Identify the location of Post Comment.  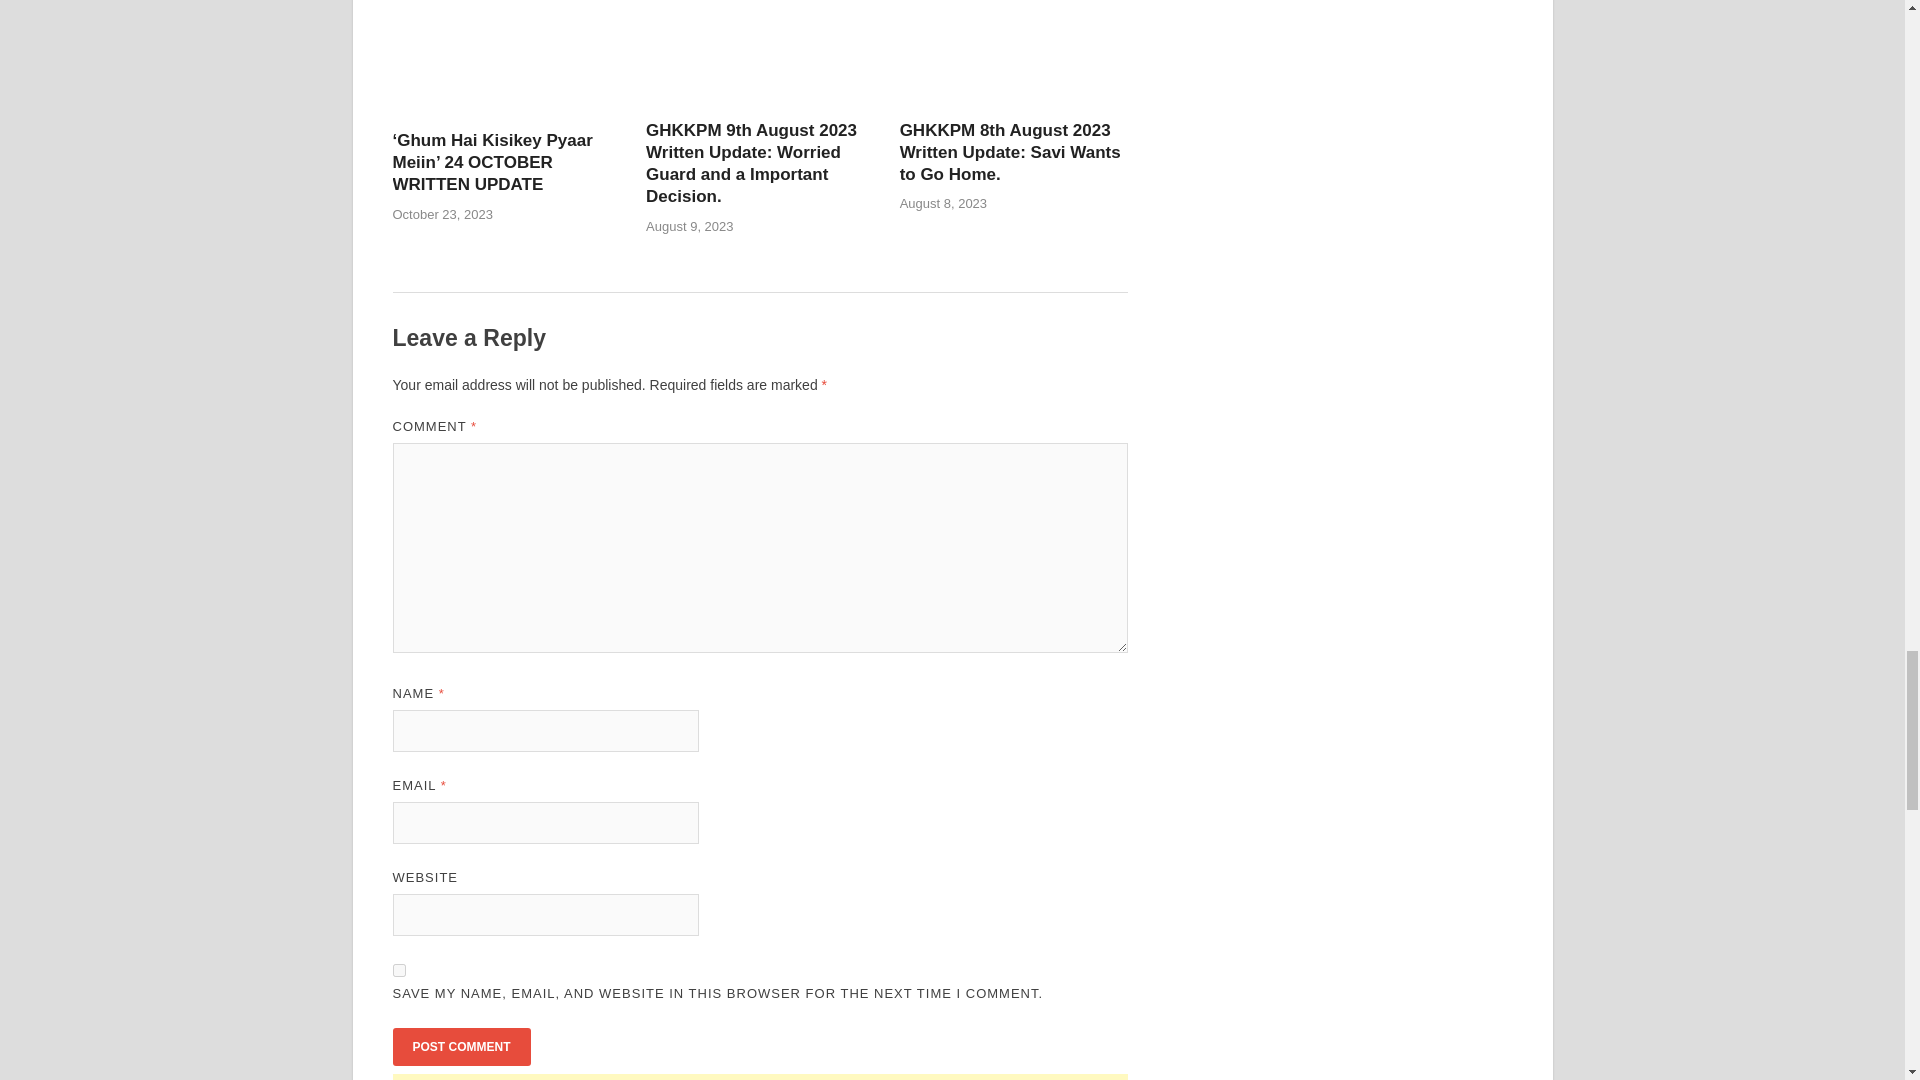
(460, 1046).